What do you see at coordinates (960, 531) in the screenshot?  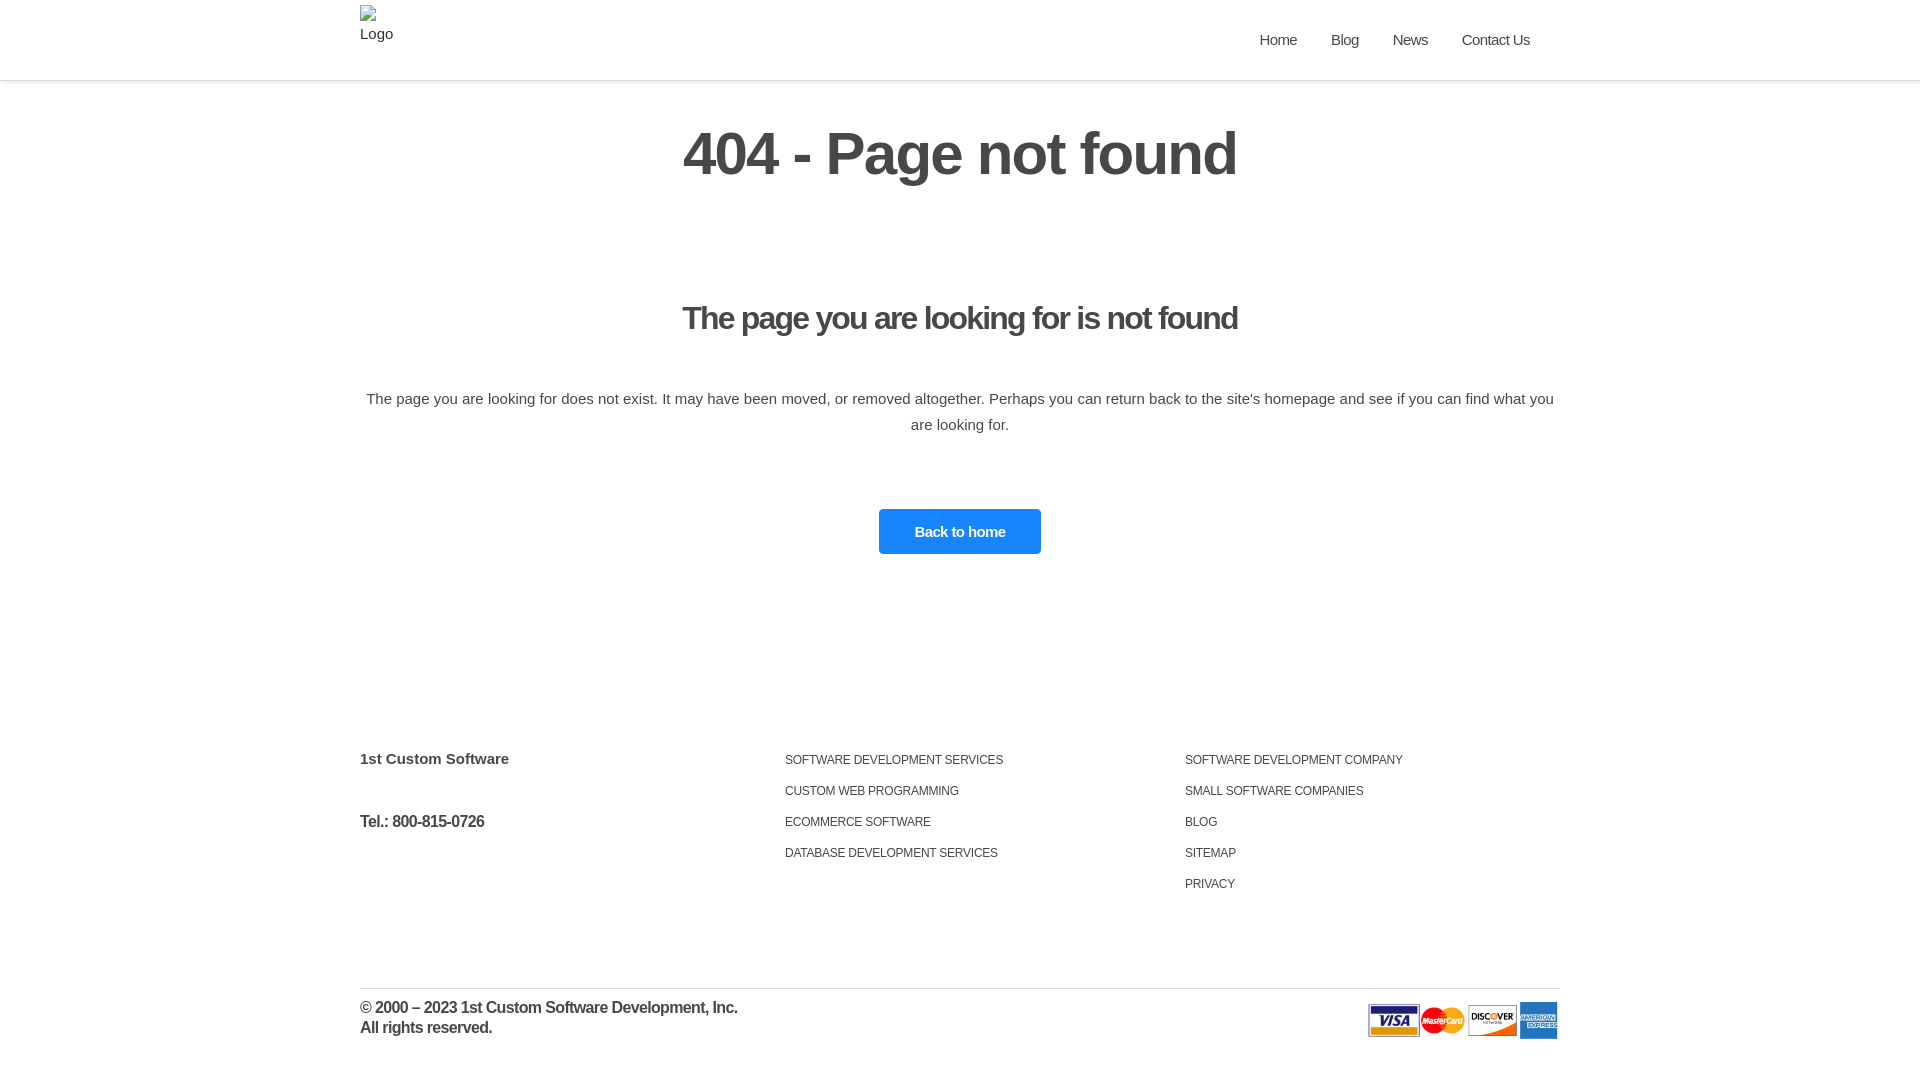 I see `Back to home` at bounding box center [960, 531].